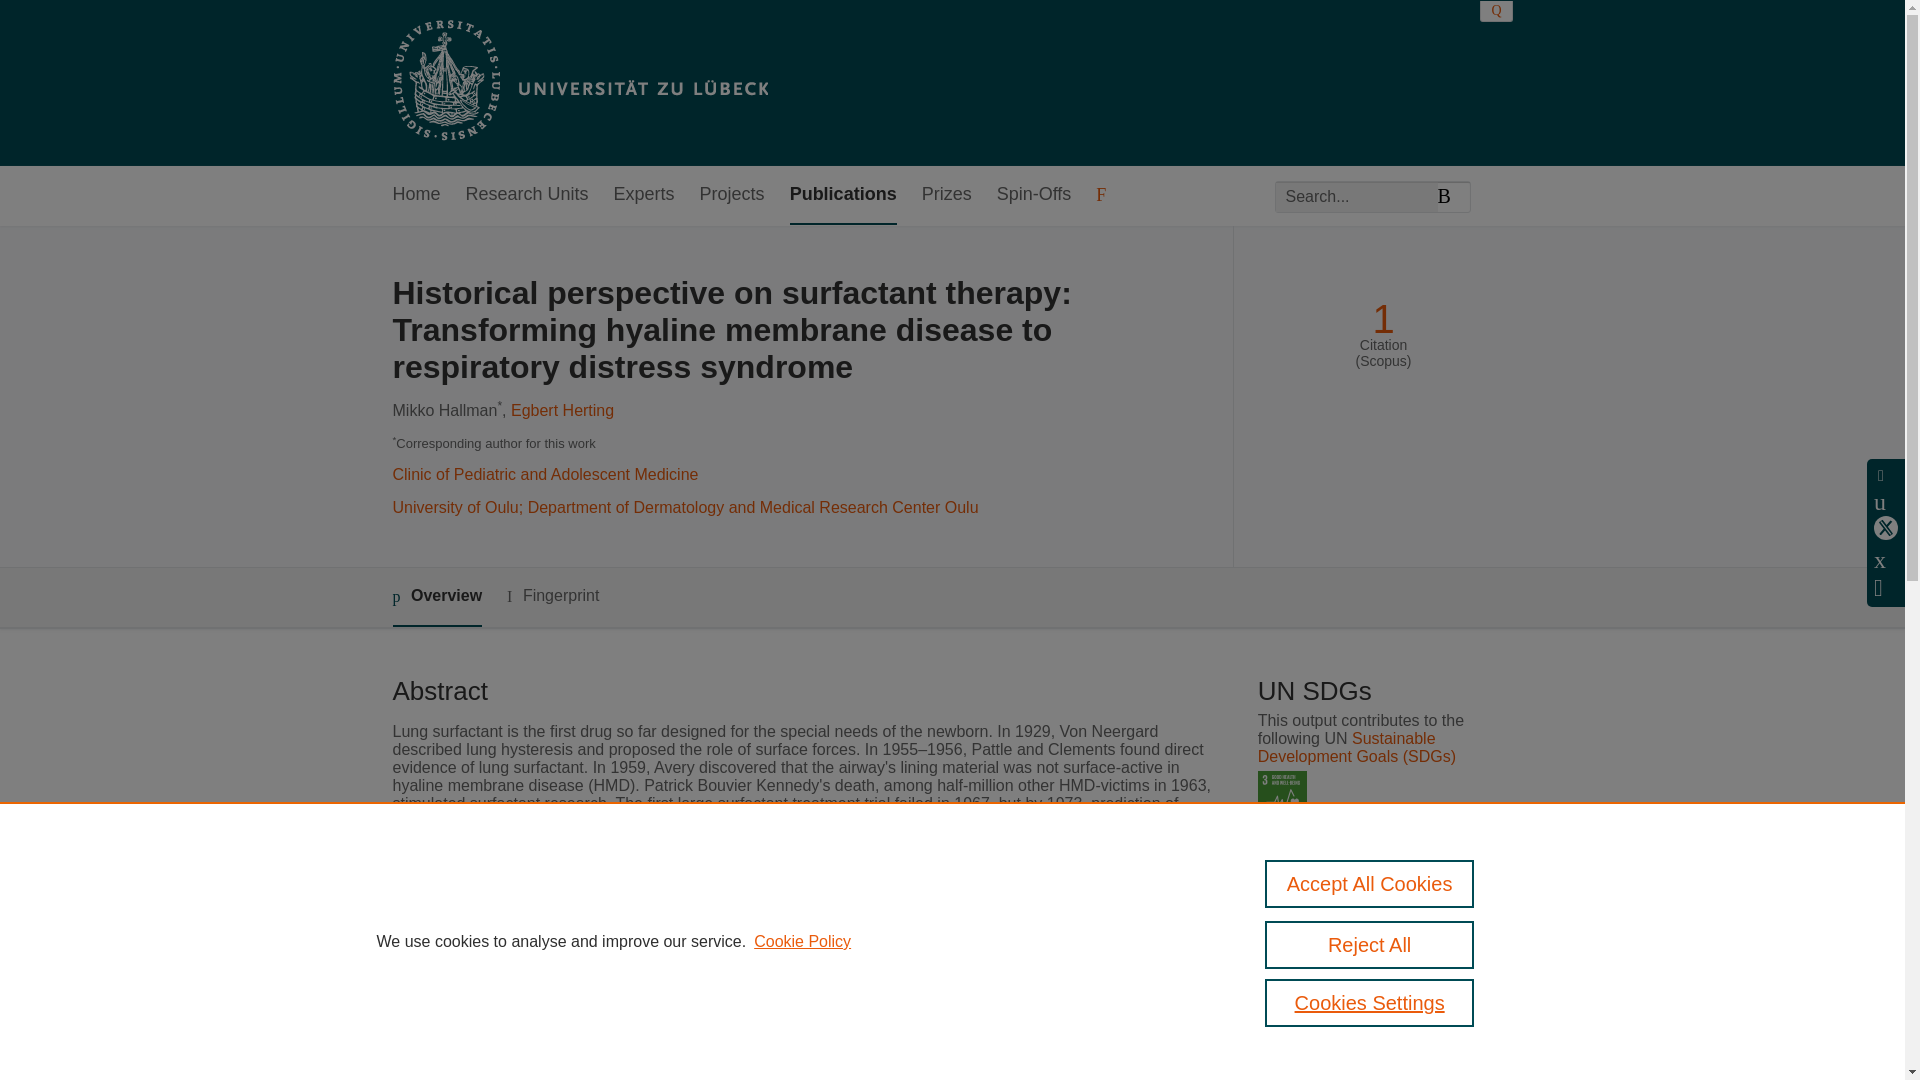 The width and height of the screenshot is (1920, 1080). What do you see at coordinates (842, 195) in the screenshot?
I see `Publications` at bounding box center [842, 195].